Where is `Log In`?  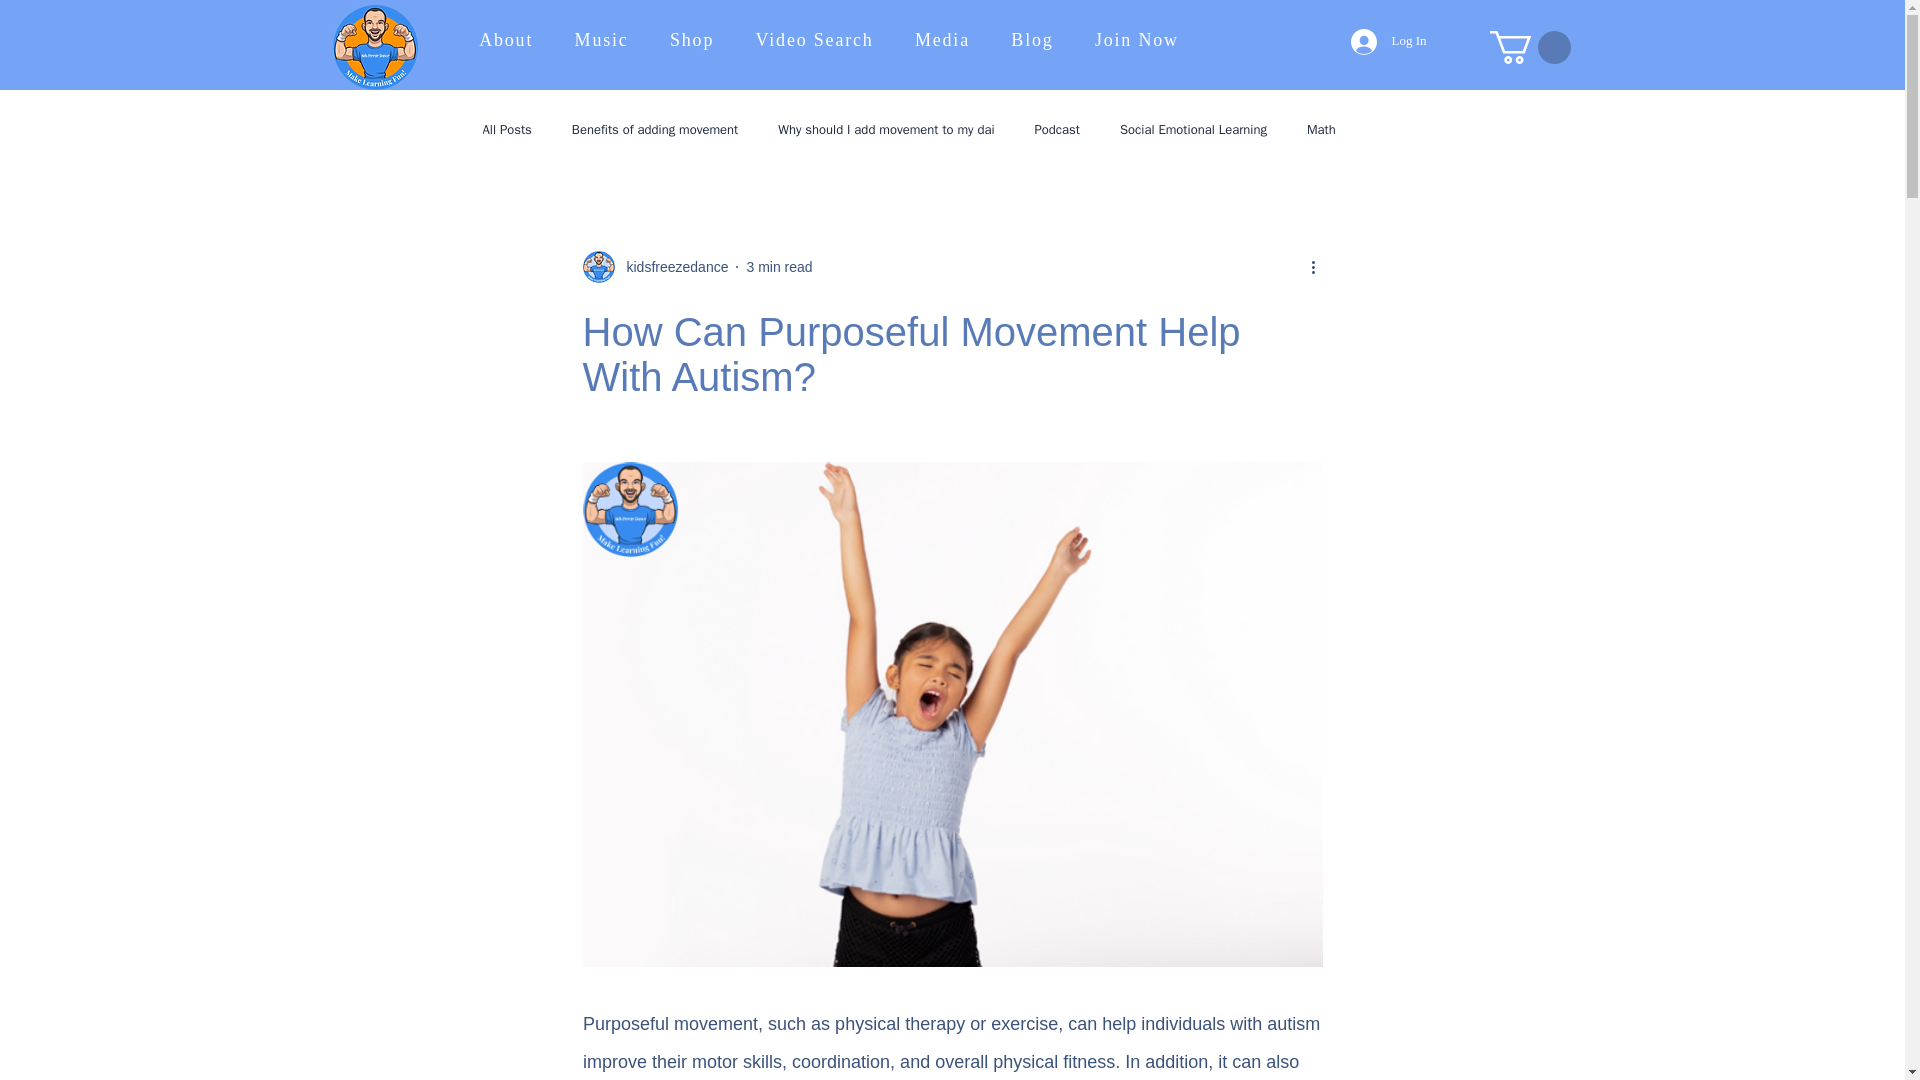 Log In is located at coordinates (1388, 40).